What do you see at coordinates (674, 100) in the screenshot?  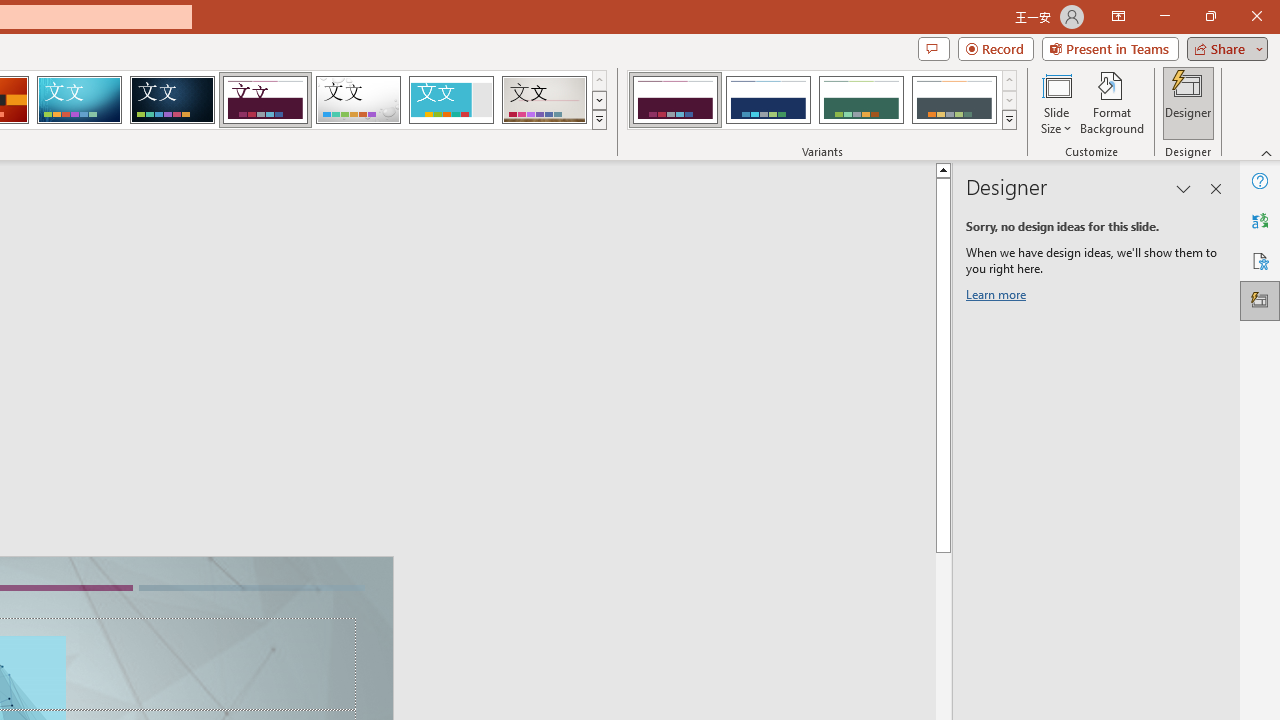 I see `Dividend Variant 1` at bounding box center [674, 100].